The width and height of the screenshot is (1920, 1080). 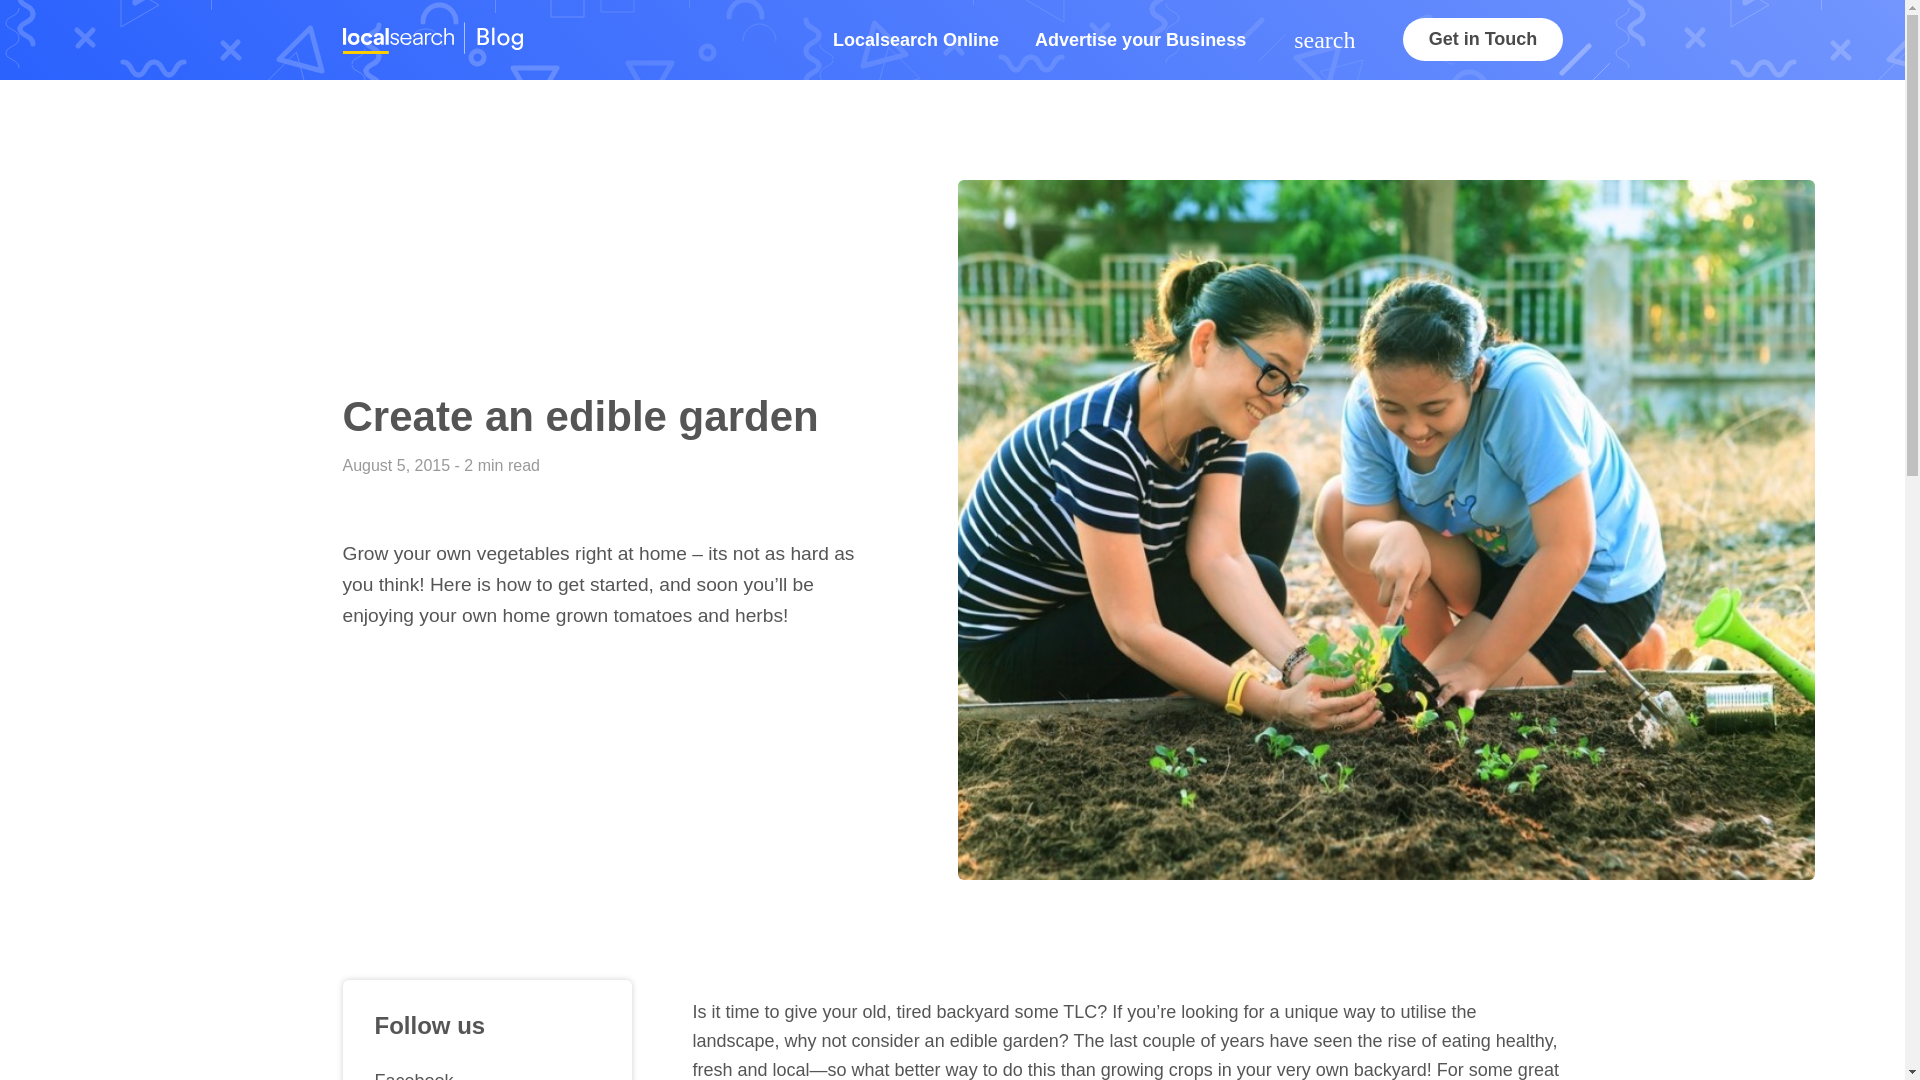 What do you see at coordinates (486, 1069) in the screenshot?
I see `Facebook` at bounding box center [486, 1069].